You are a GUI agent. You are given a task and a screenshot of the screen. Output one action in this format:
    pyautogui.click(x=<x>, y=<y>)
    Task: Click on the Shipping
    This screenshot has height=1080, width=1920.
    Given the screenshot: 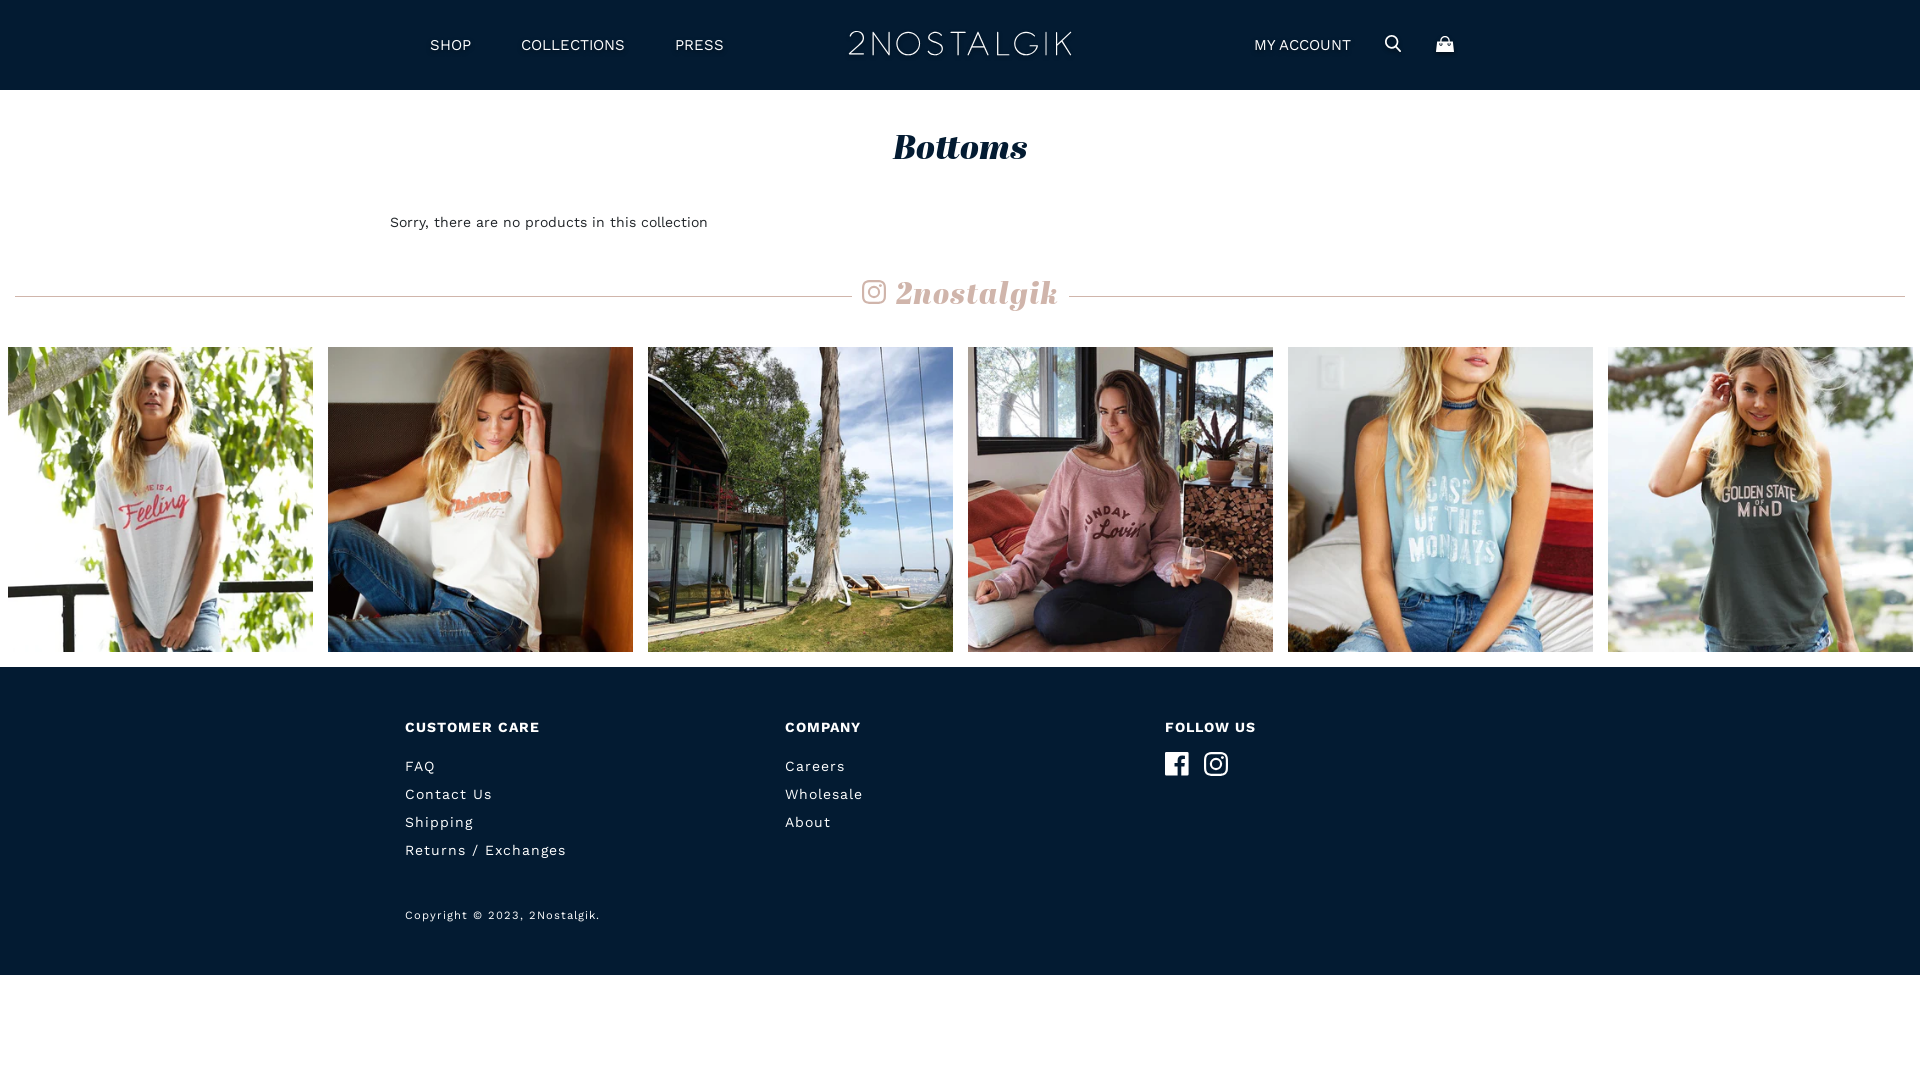 What is the action you would take?
    pyautogui.click(x=439, y=822)
    